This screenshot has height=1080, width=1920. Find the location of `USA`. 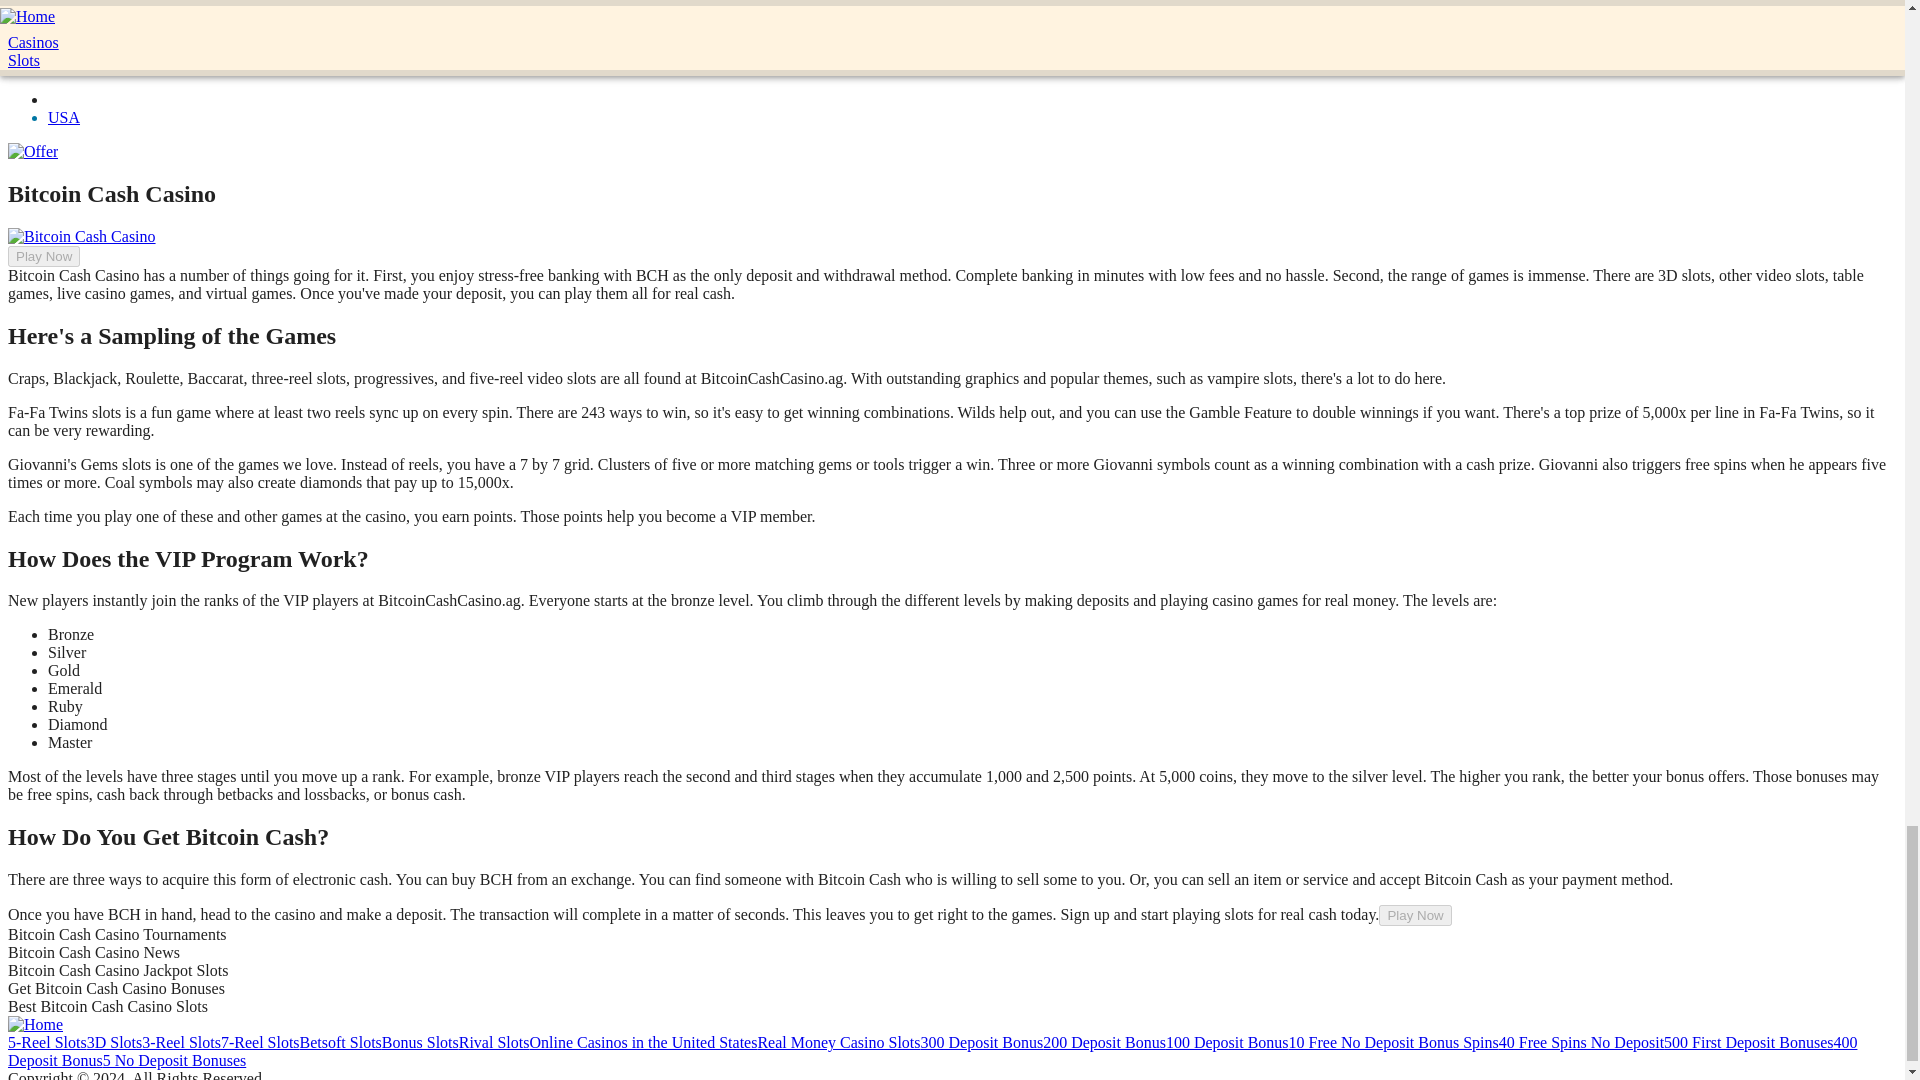

USA is located at coordinates (64, 118).